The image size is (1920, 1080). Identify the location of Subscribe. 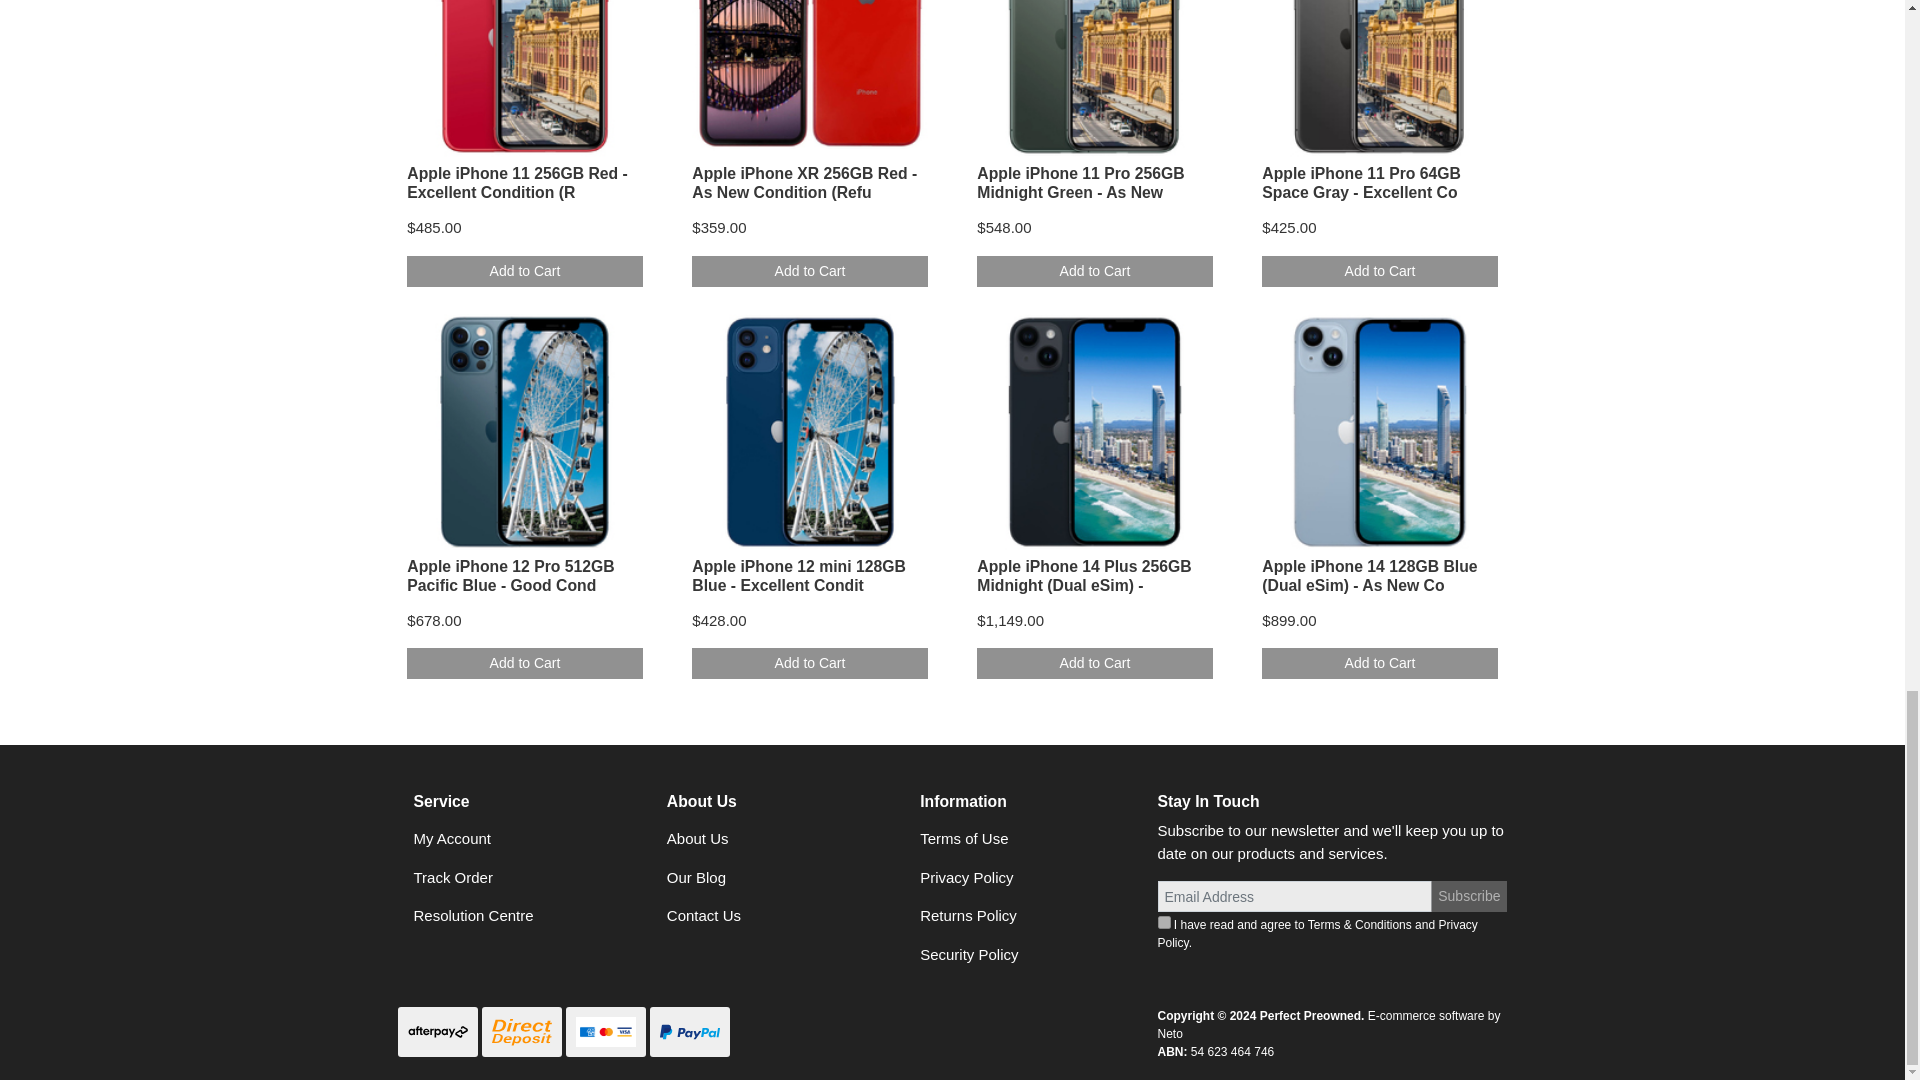
(1468, 896).